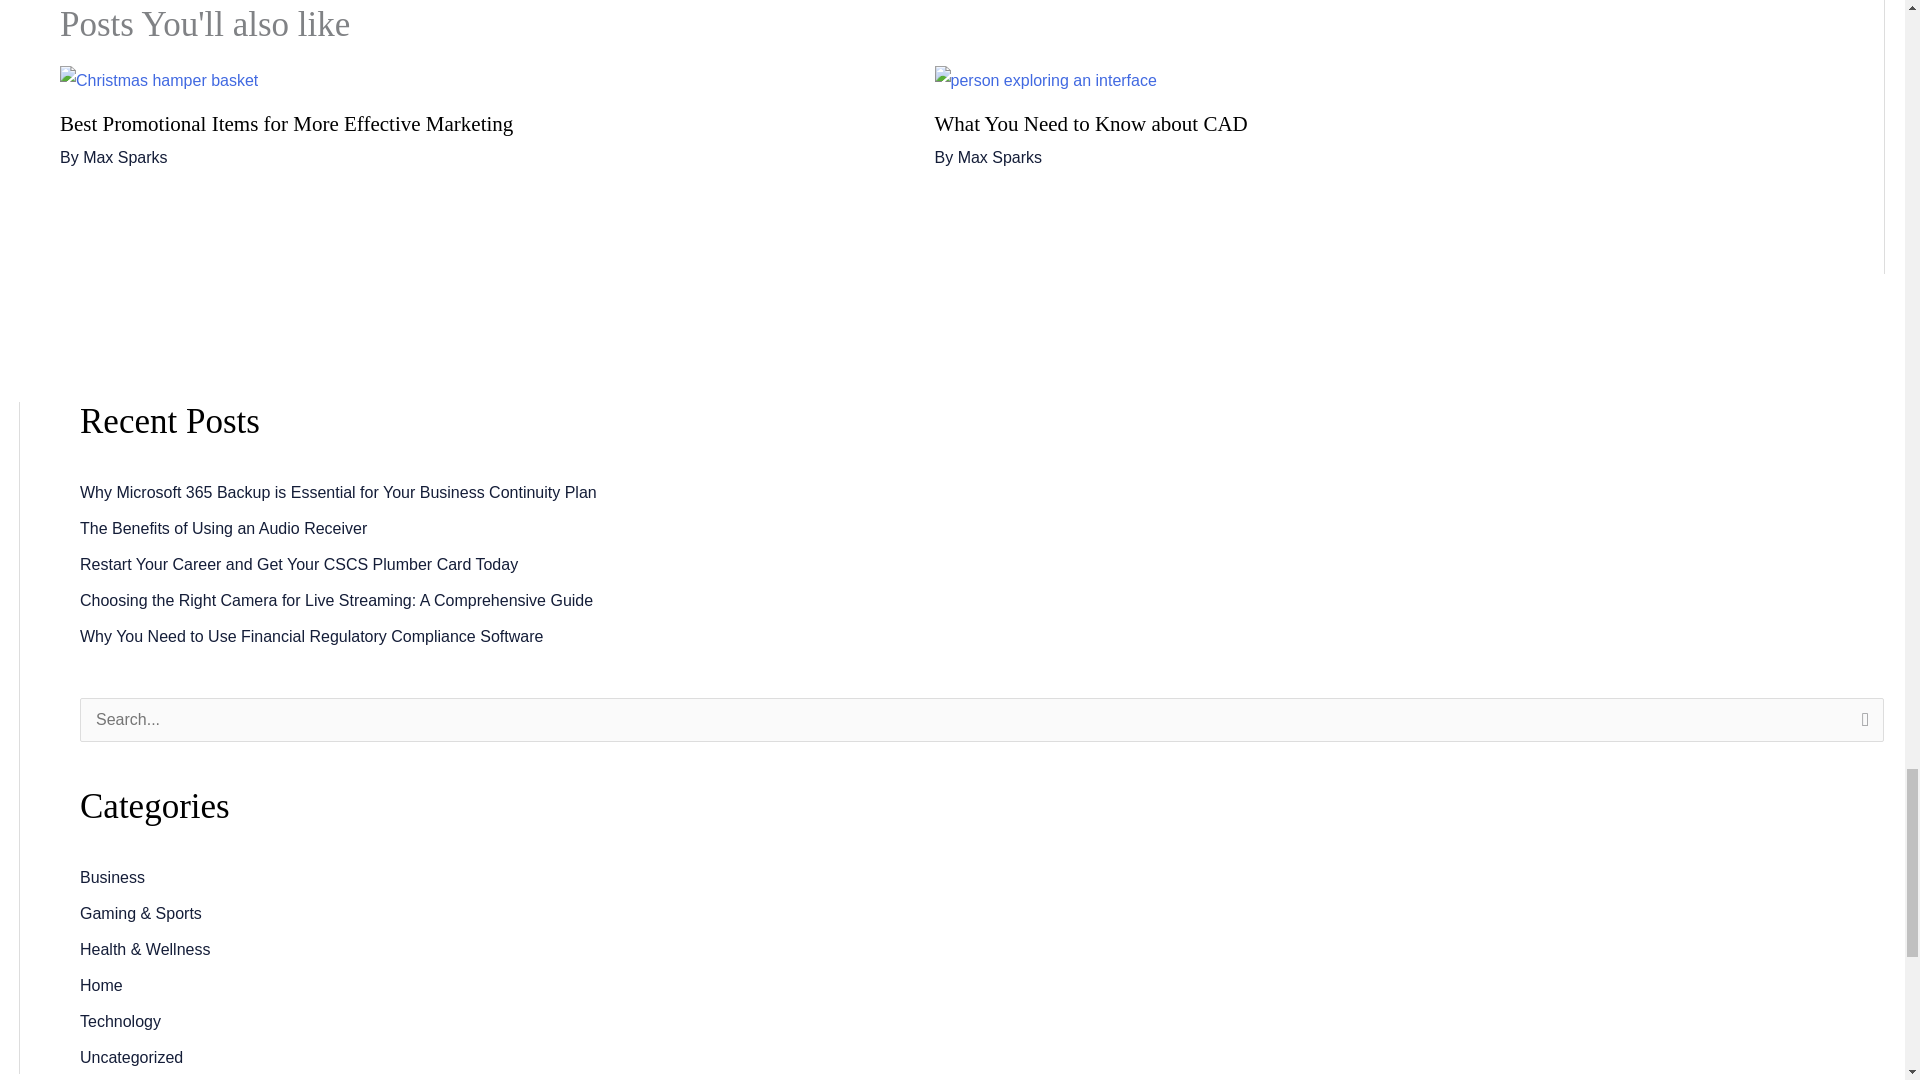  Describe the element at coordinates (1000, 158) in the screenshot. I see `Max Sparks` at that location.